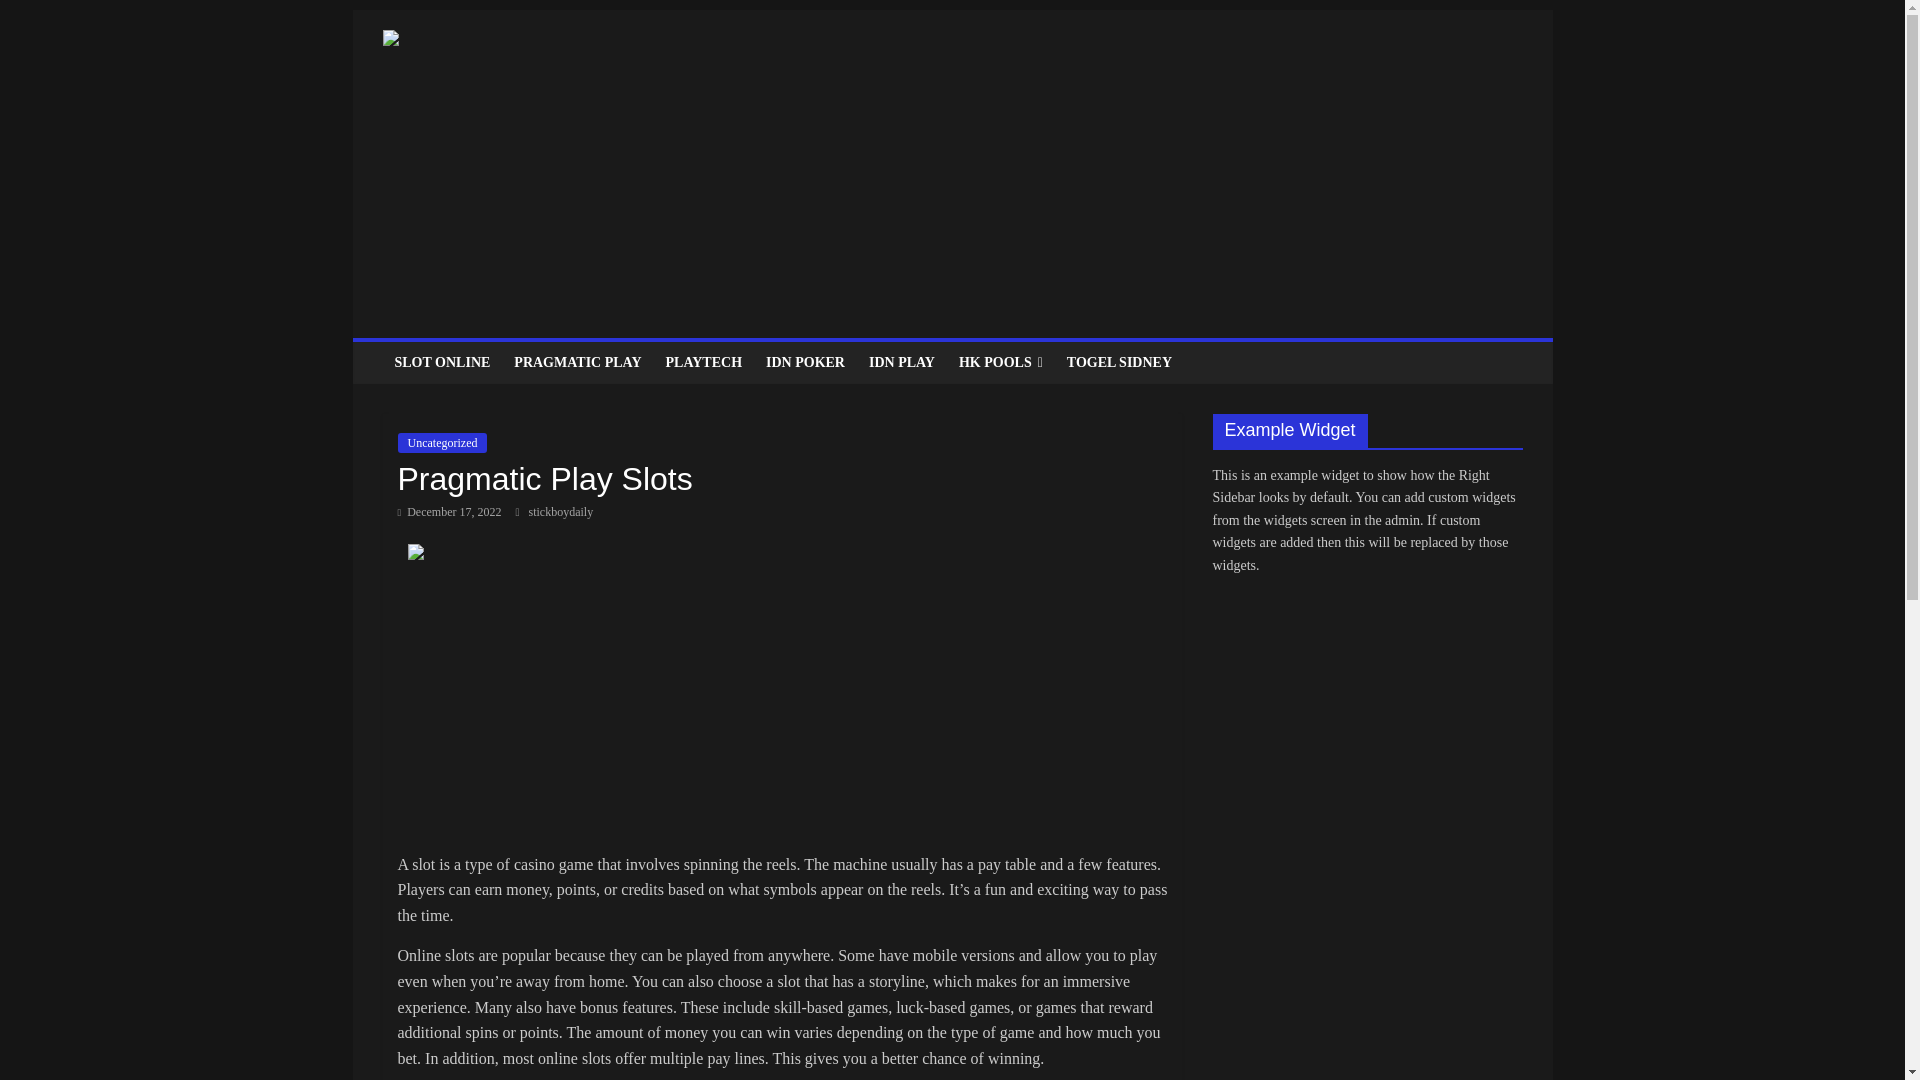  I want to click on IDN POKER, so click(805, 363).